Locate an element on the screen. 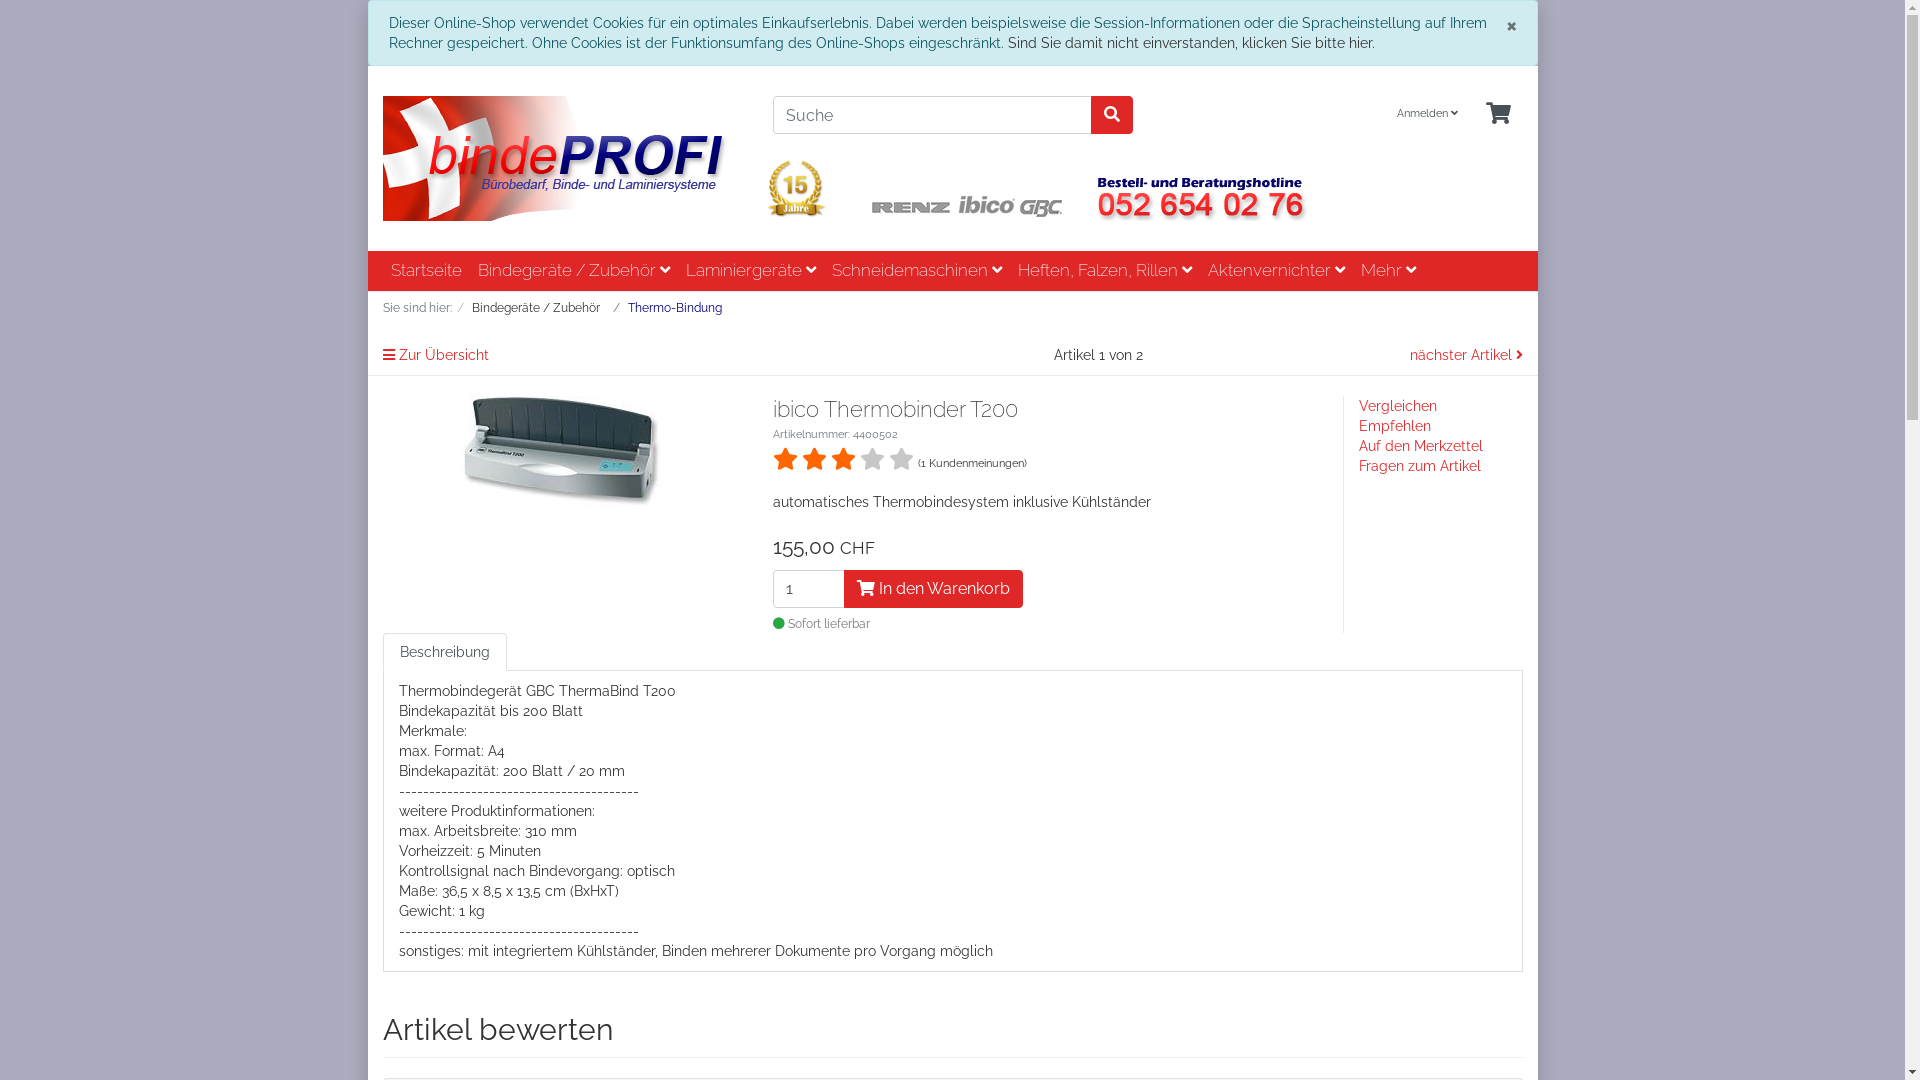 Image resolution: width=1920 pixels, height=1080 pixels. Sind Sie damit nicht einverstanden, klicken Sie bitte hier. is located at coordinates (1192, 43).